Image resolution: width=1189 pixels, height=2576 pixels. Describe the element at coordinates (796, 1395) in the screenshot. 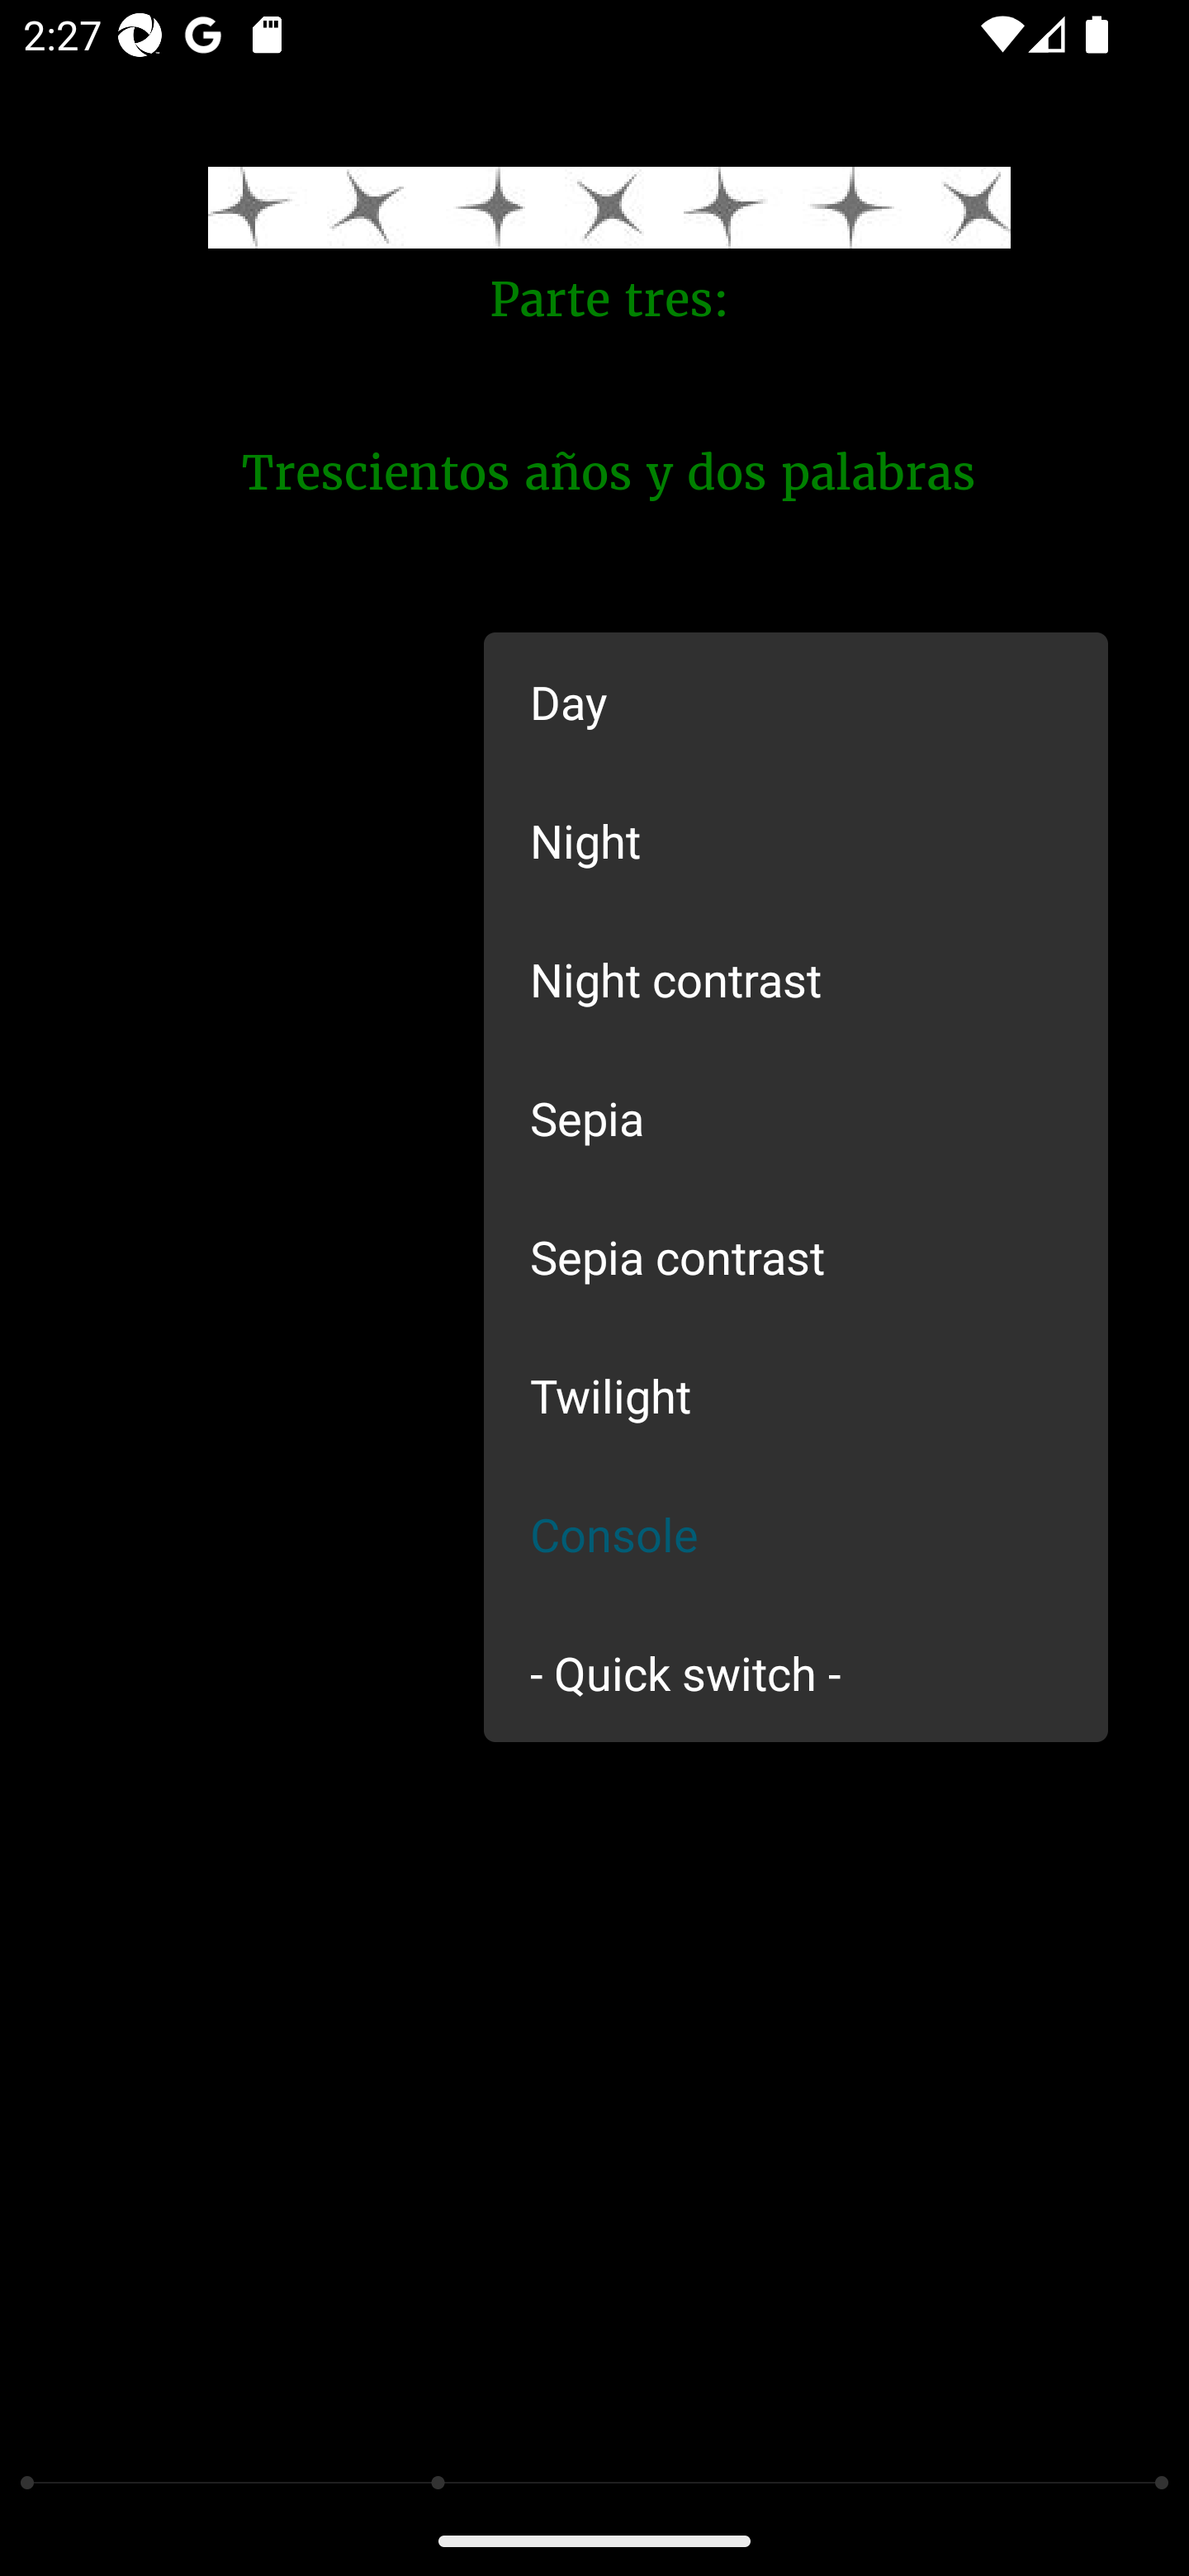

I see `Twilight` at that location.